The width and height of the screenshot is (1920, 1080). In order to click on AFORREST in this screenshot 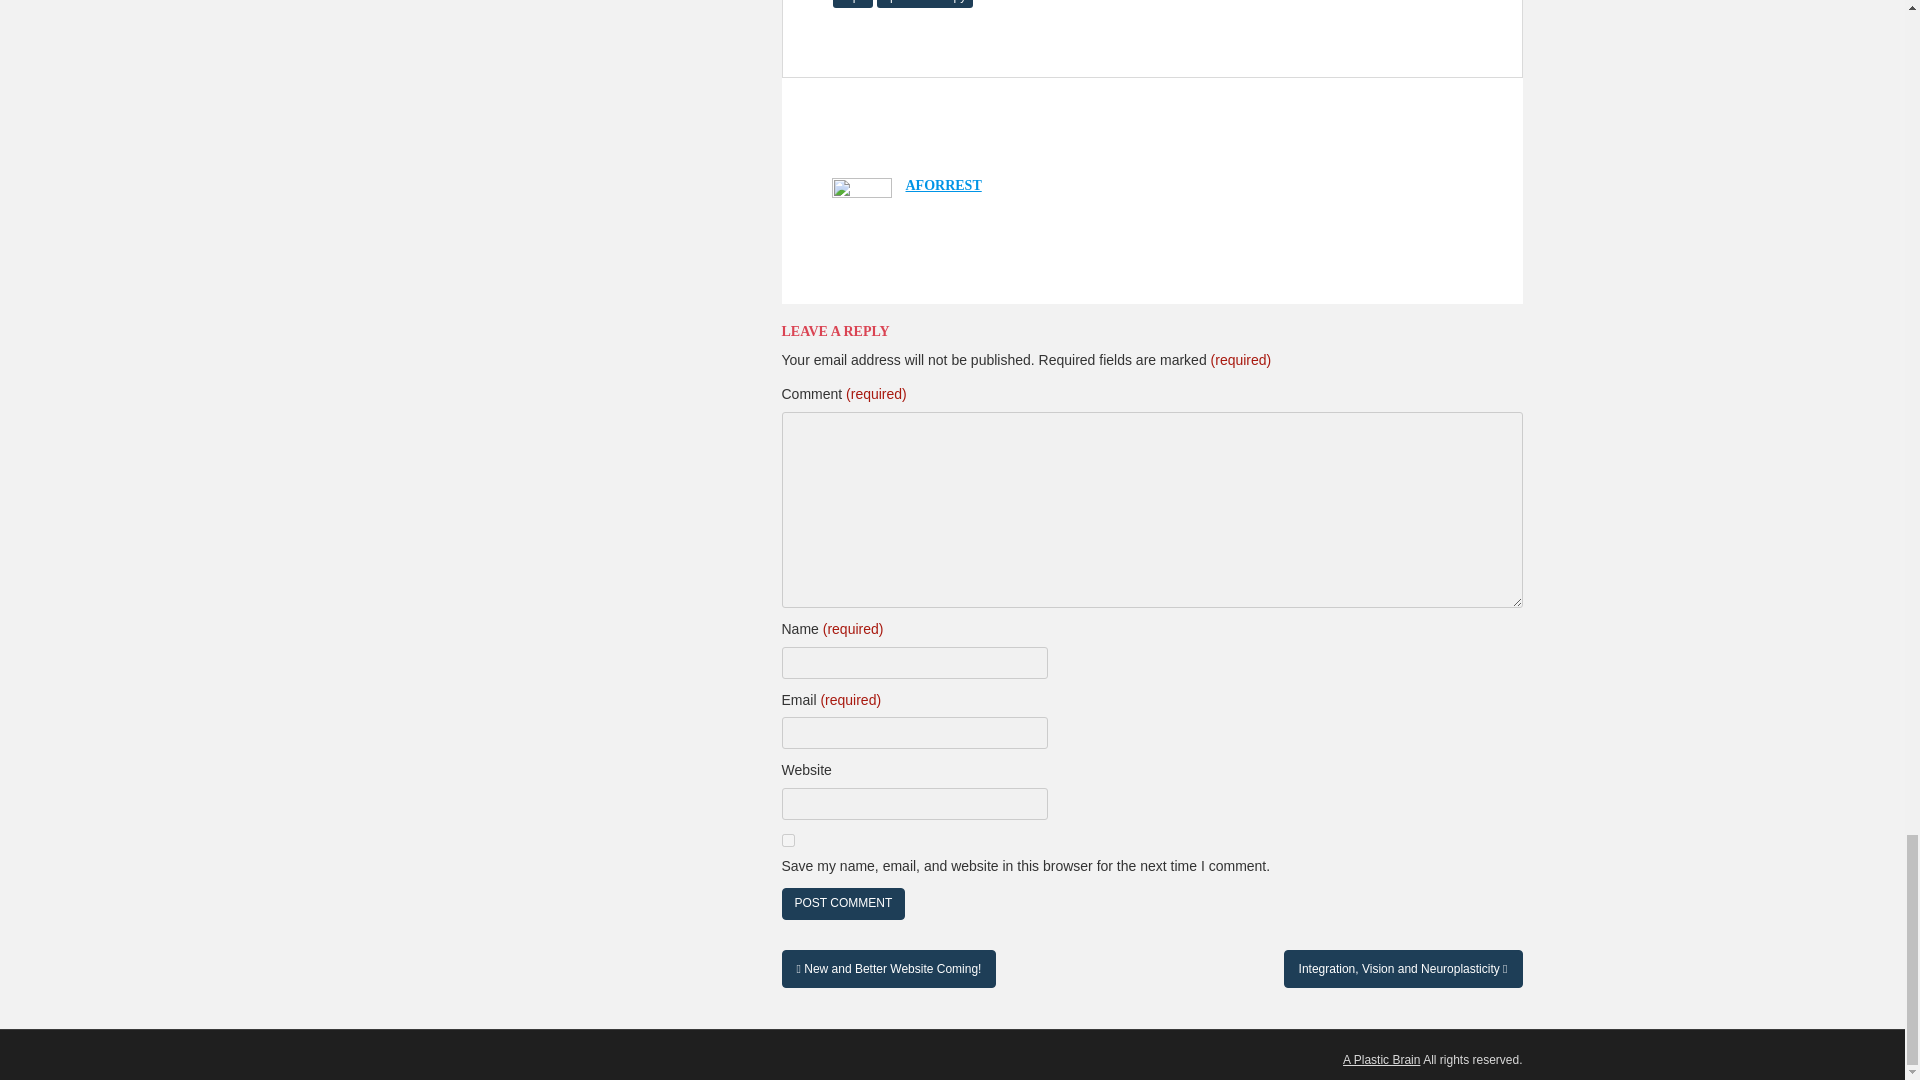, I will do `click(944, 186)`.